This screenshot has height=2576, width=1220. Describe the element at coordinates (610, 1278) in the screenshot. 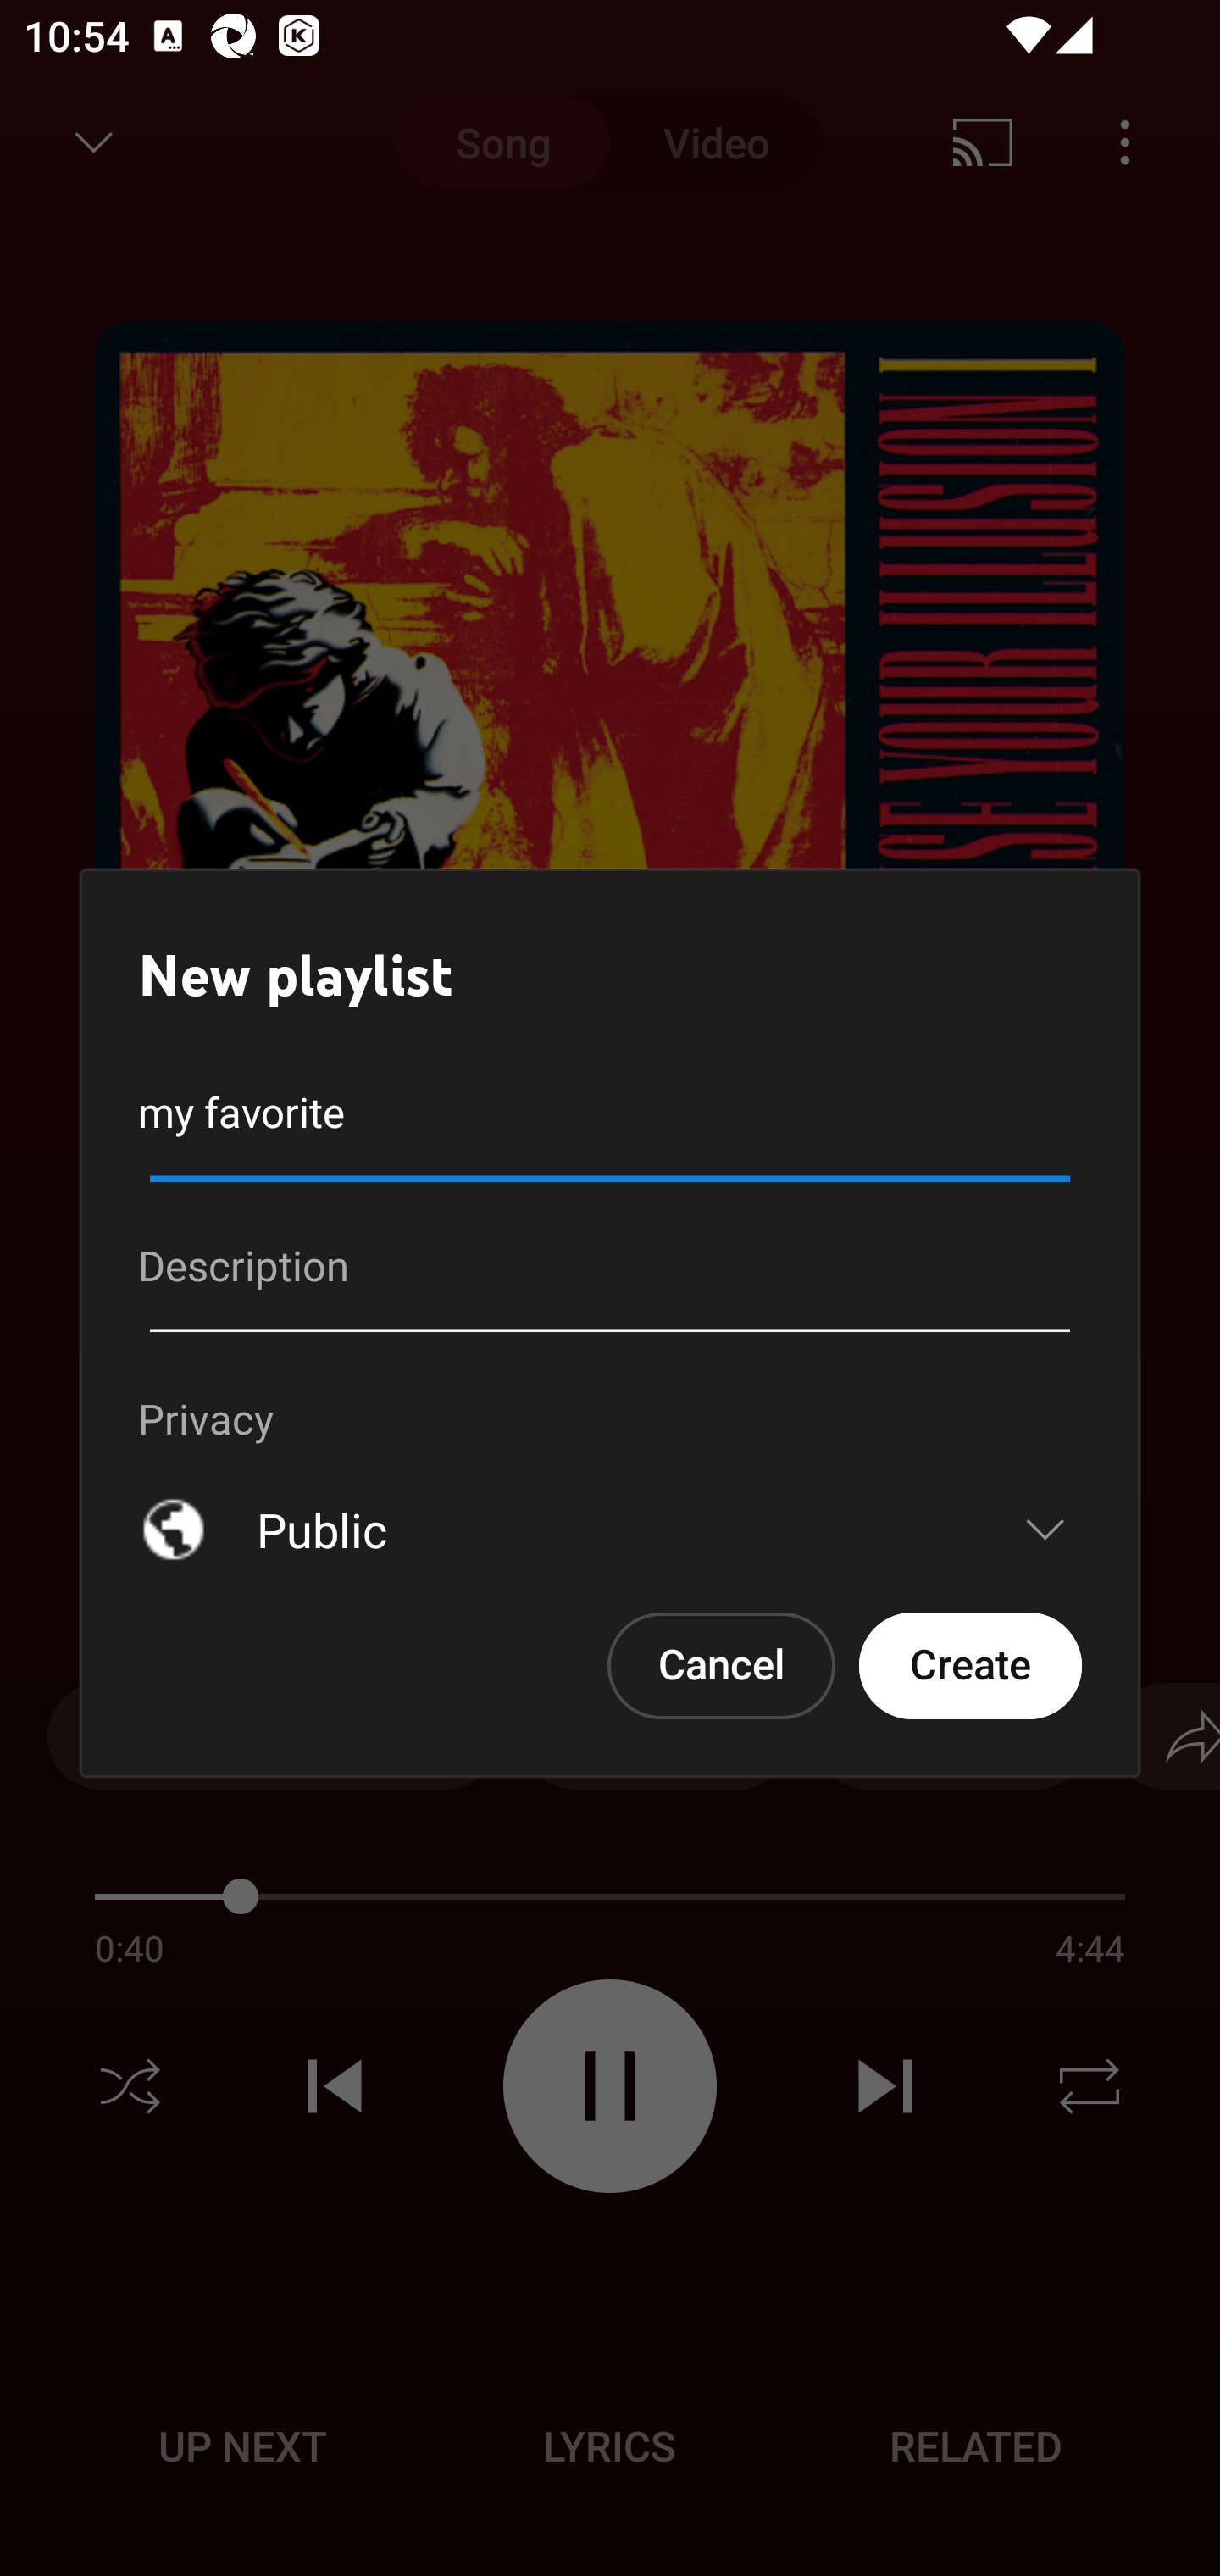

I see `Description` at that location.